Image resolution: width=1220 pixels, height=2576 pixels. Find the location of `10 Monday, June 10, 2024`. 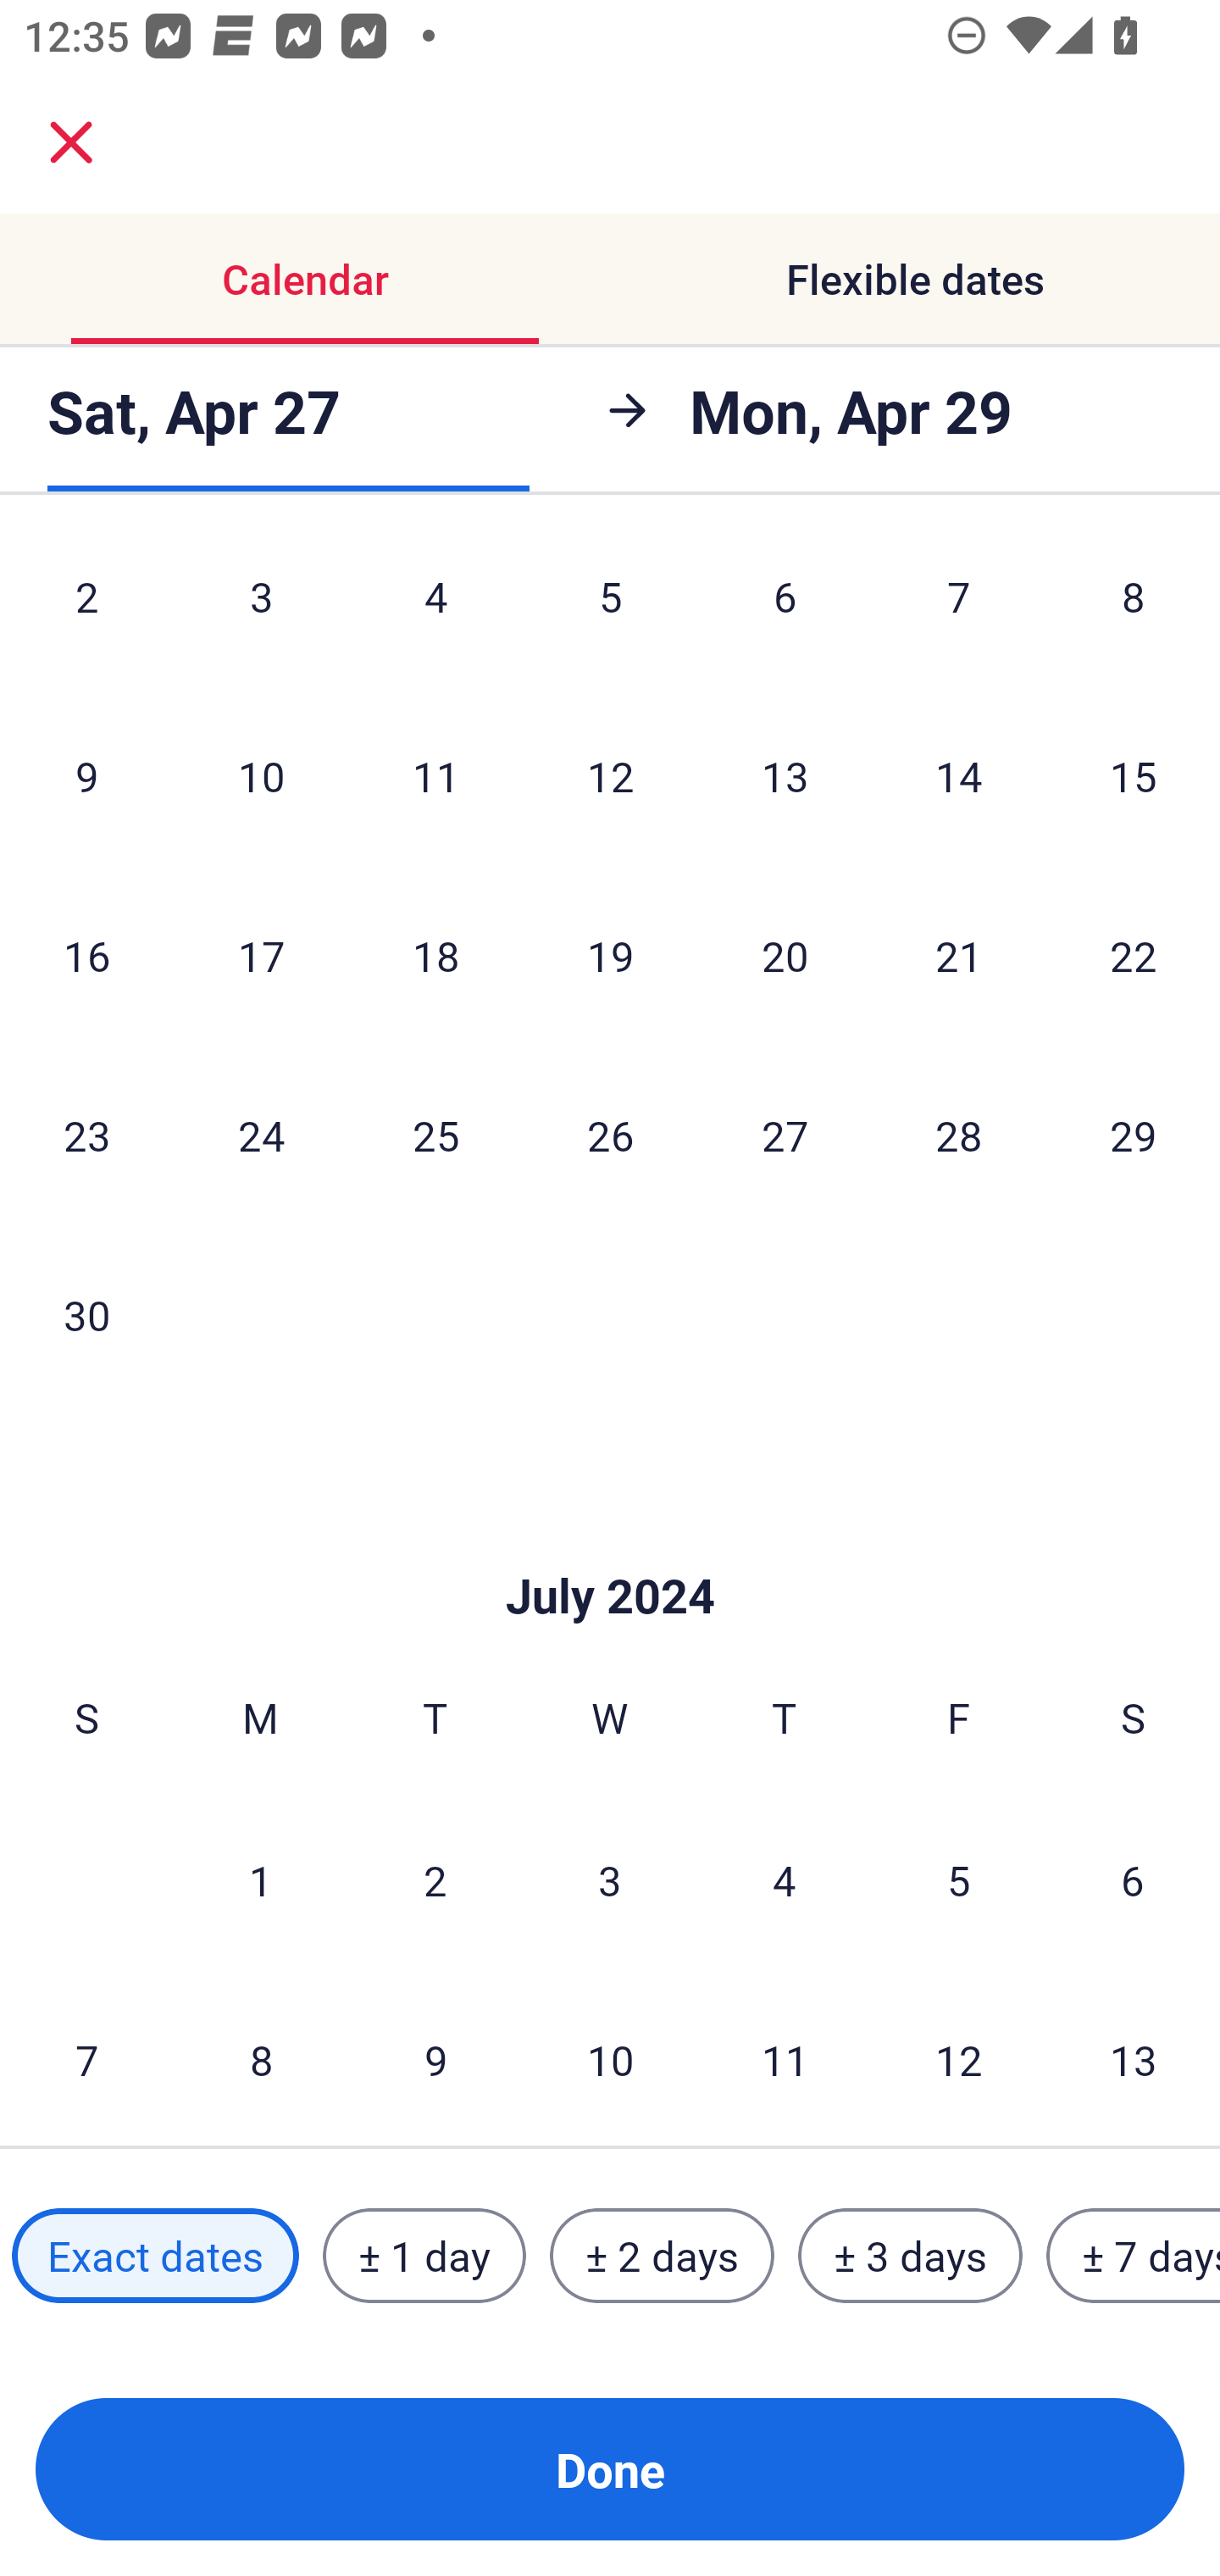

10 Monday, June 10, 2024 is located at coordinates (261, 774).